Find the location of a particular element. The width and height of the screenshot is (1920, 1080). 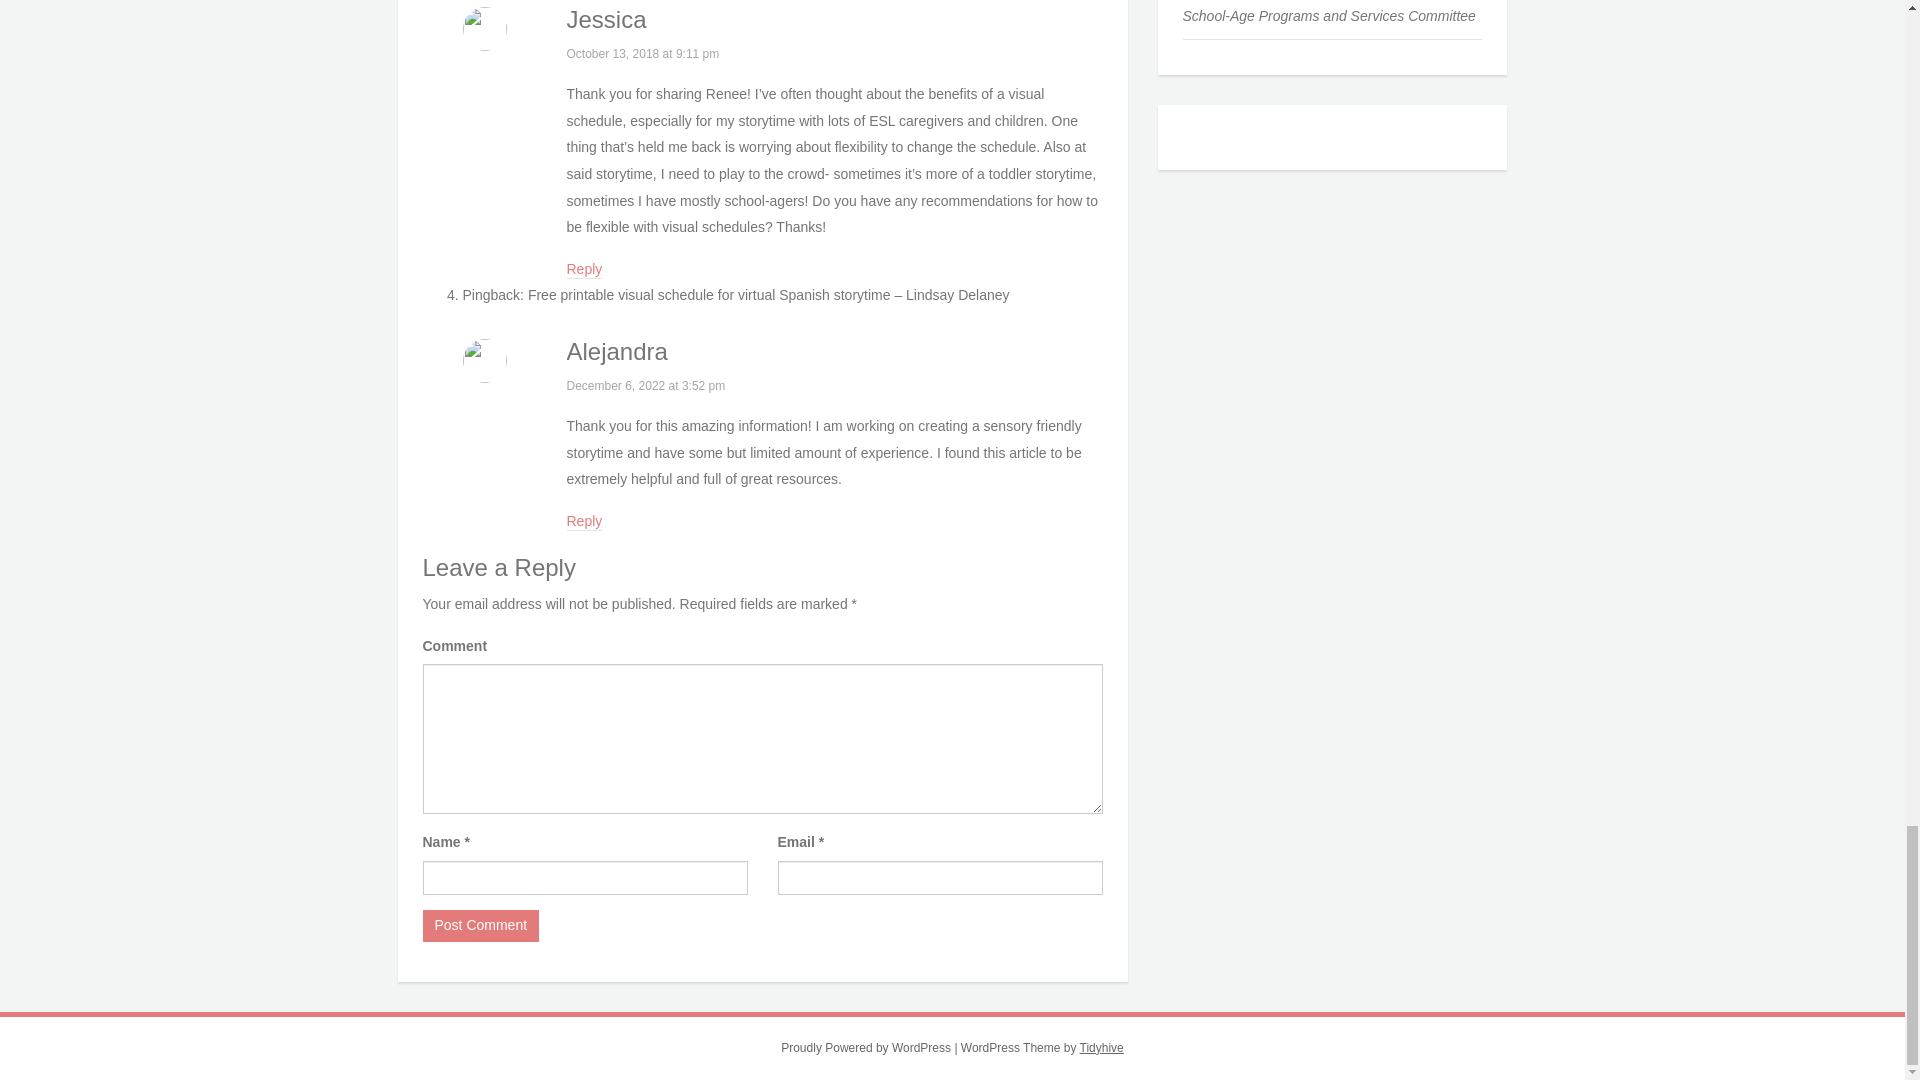

Post Comment is located at coordinates (480, 926).